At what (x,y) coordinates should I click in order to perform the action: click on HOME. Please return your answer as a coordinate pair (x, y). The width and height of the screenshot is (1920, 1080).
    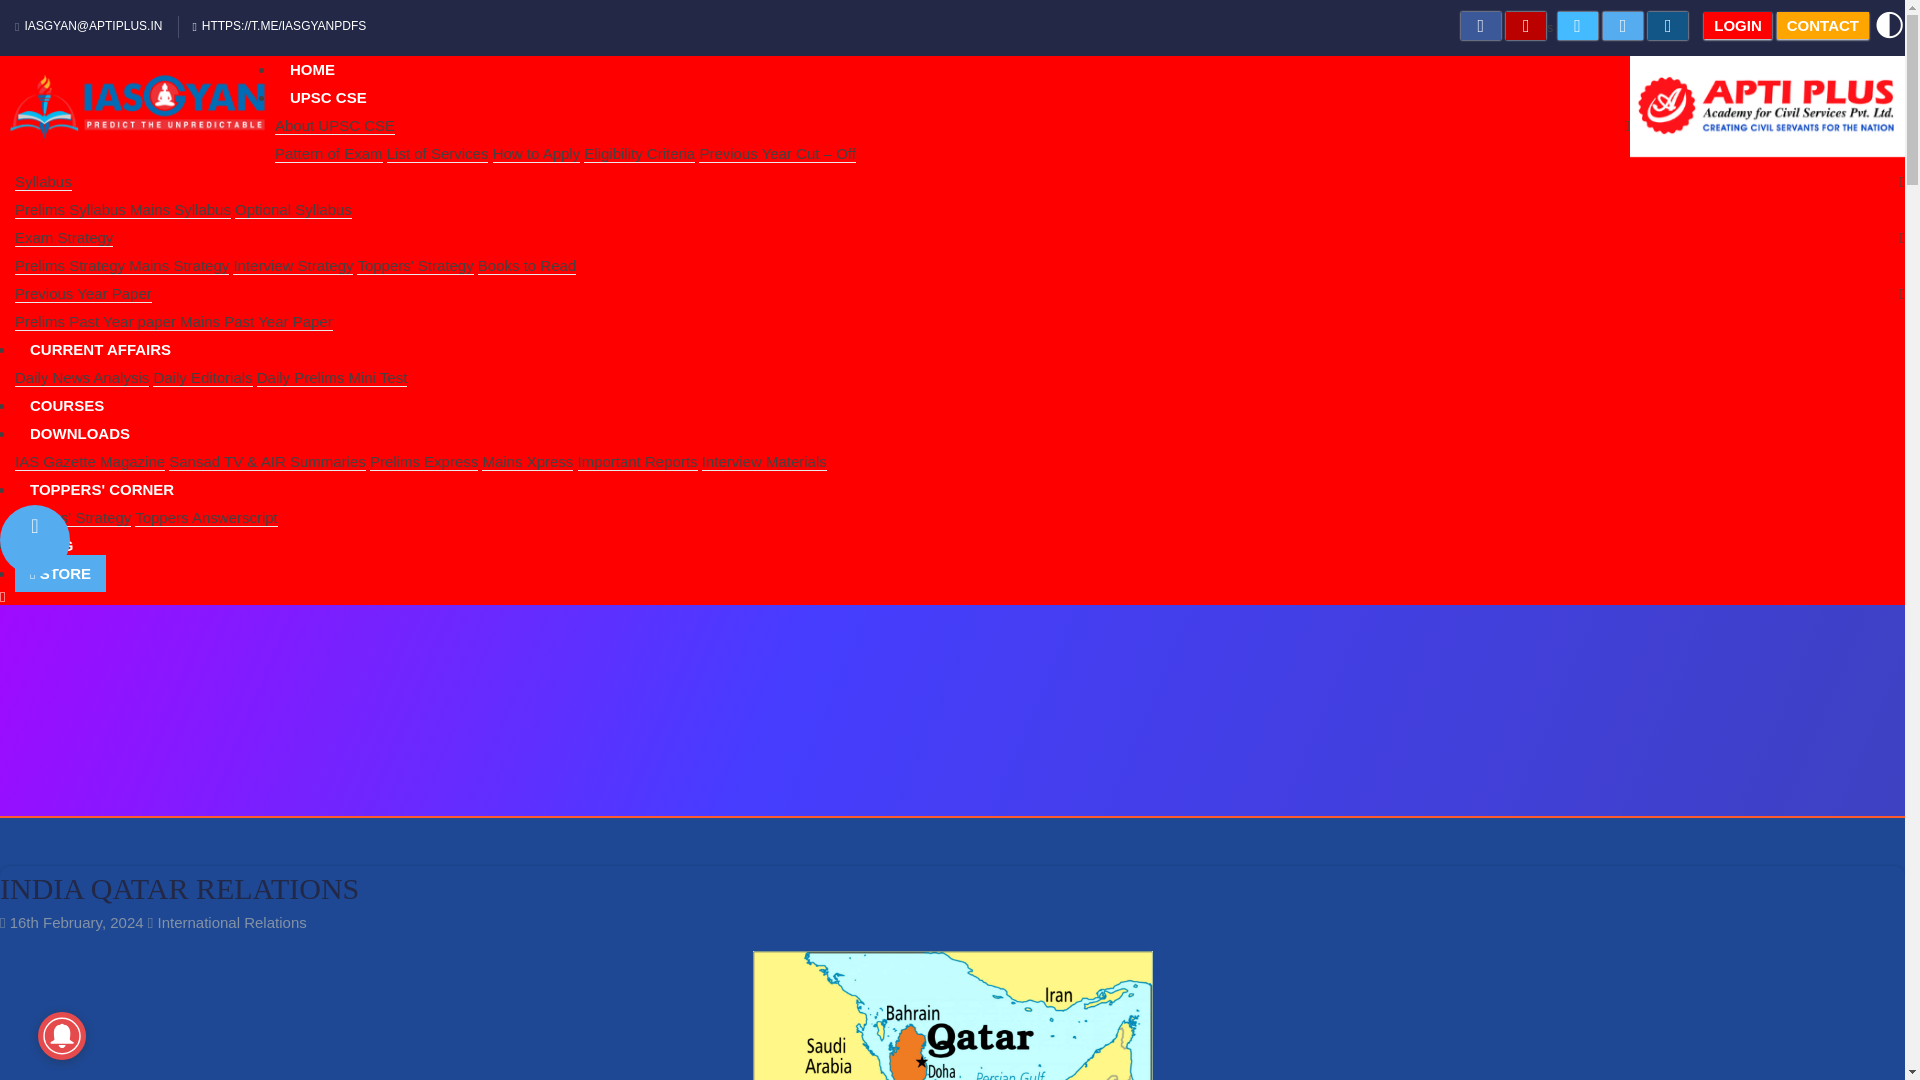
    Looking at the image, I should click on (312, 68).